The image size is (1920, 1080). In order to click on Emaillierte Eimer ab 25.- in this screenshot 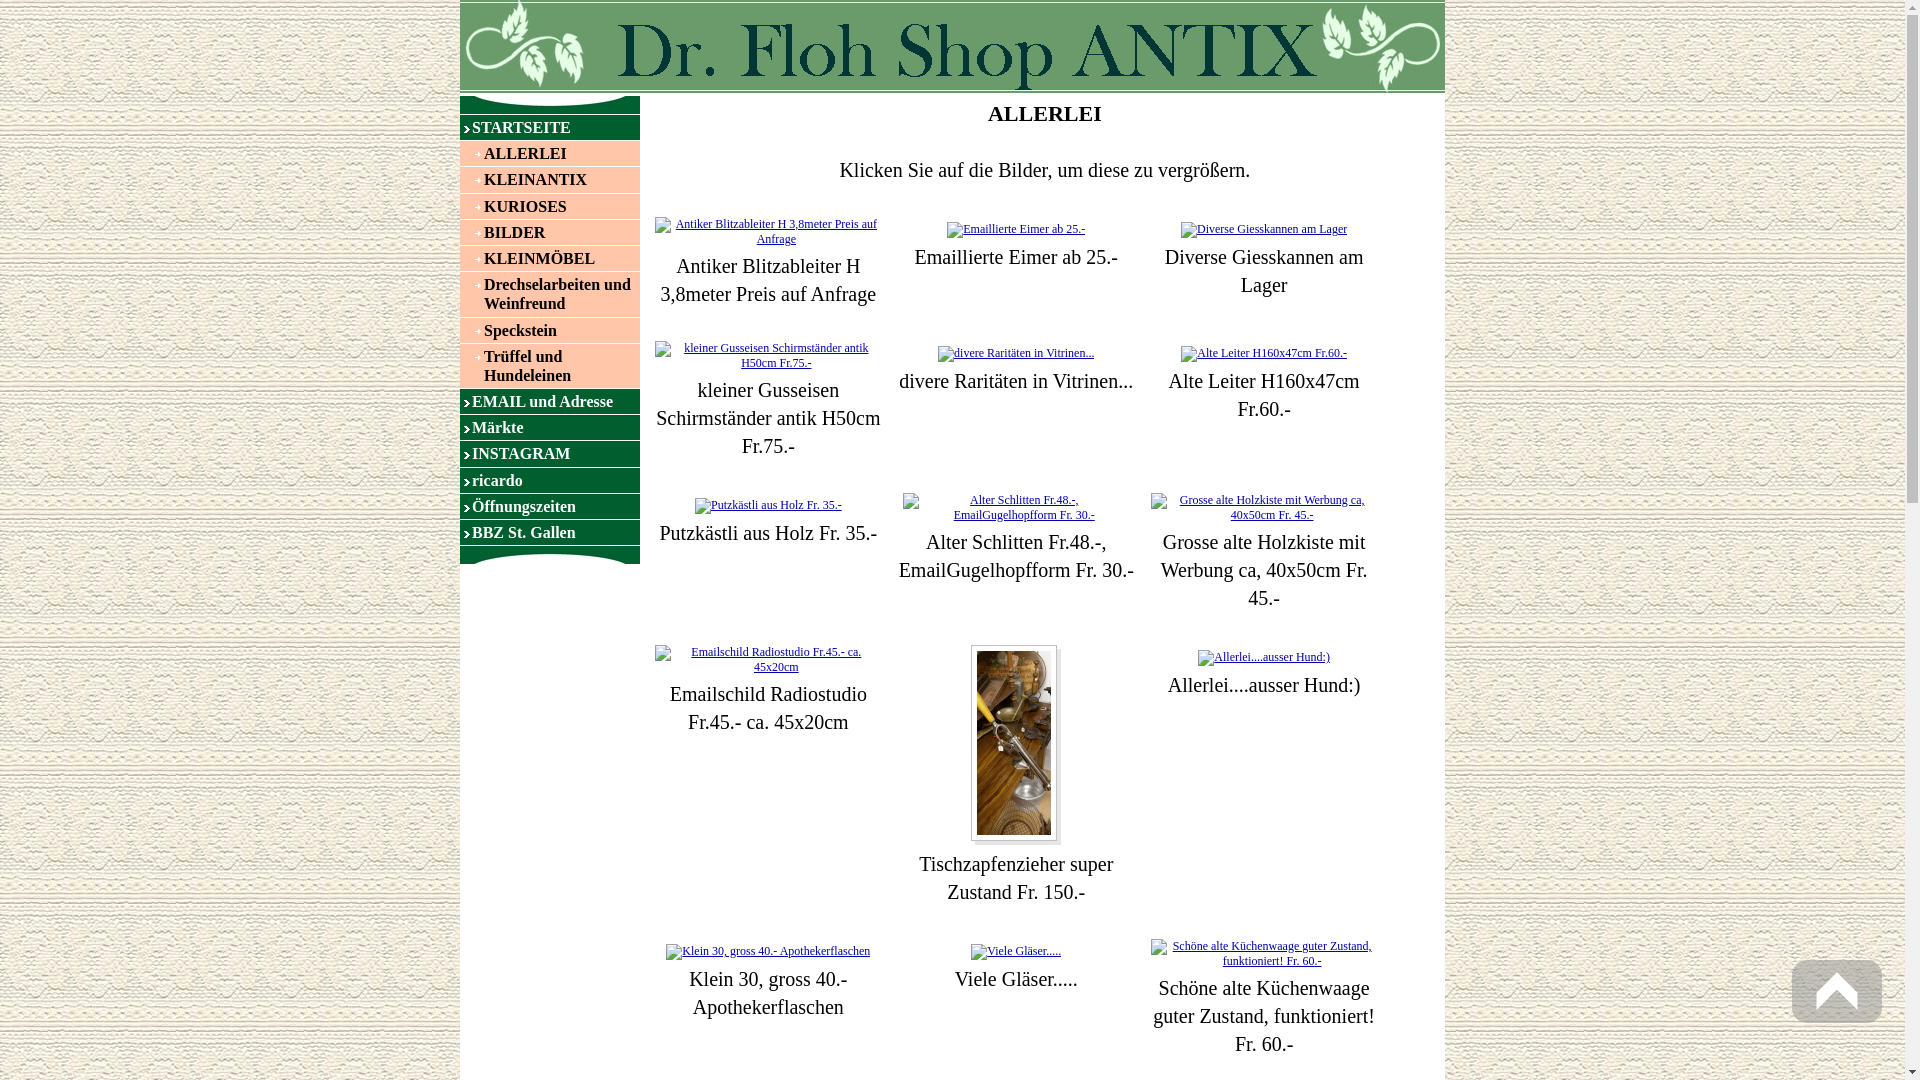, I will do `click(1016, 229)`.